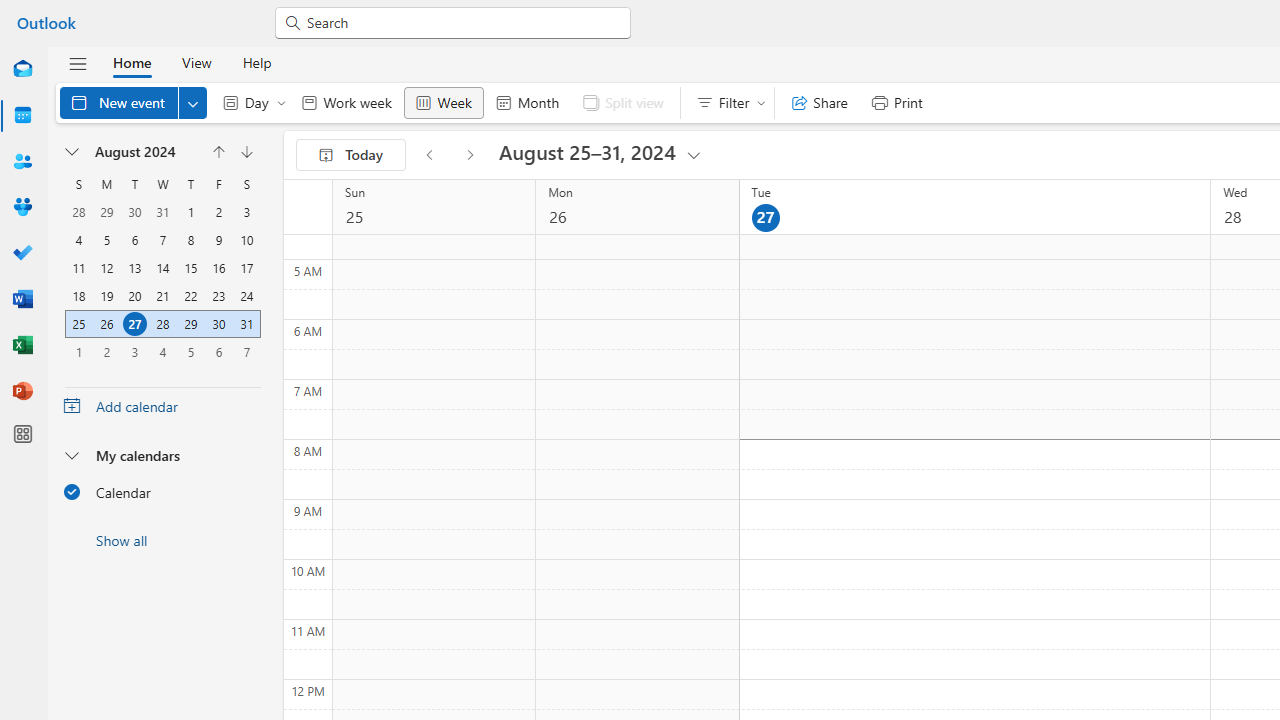  I want to click on 22, August, 2024, so click(190, 296).